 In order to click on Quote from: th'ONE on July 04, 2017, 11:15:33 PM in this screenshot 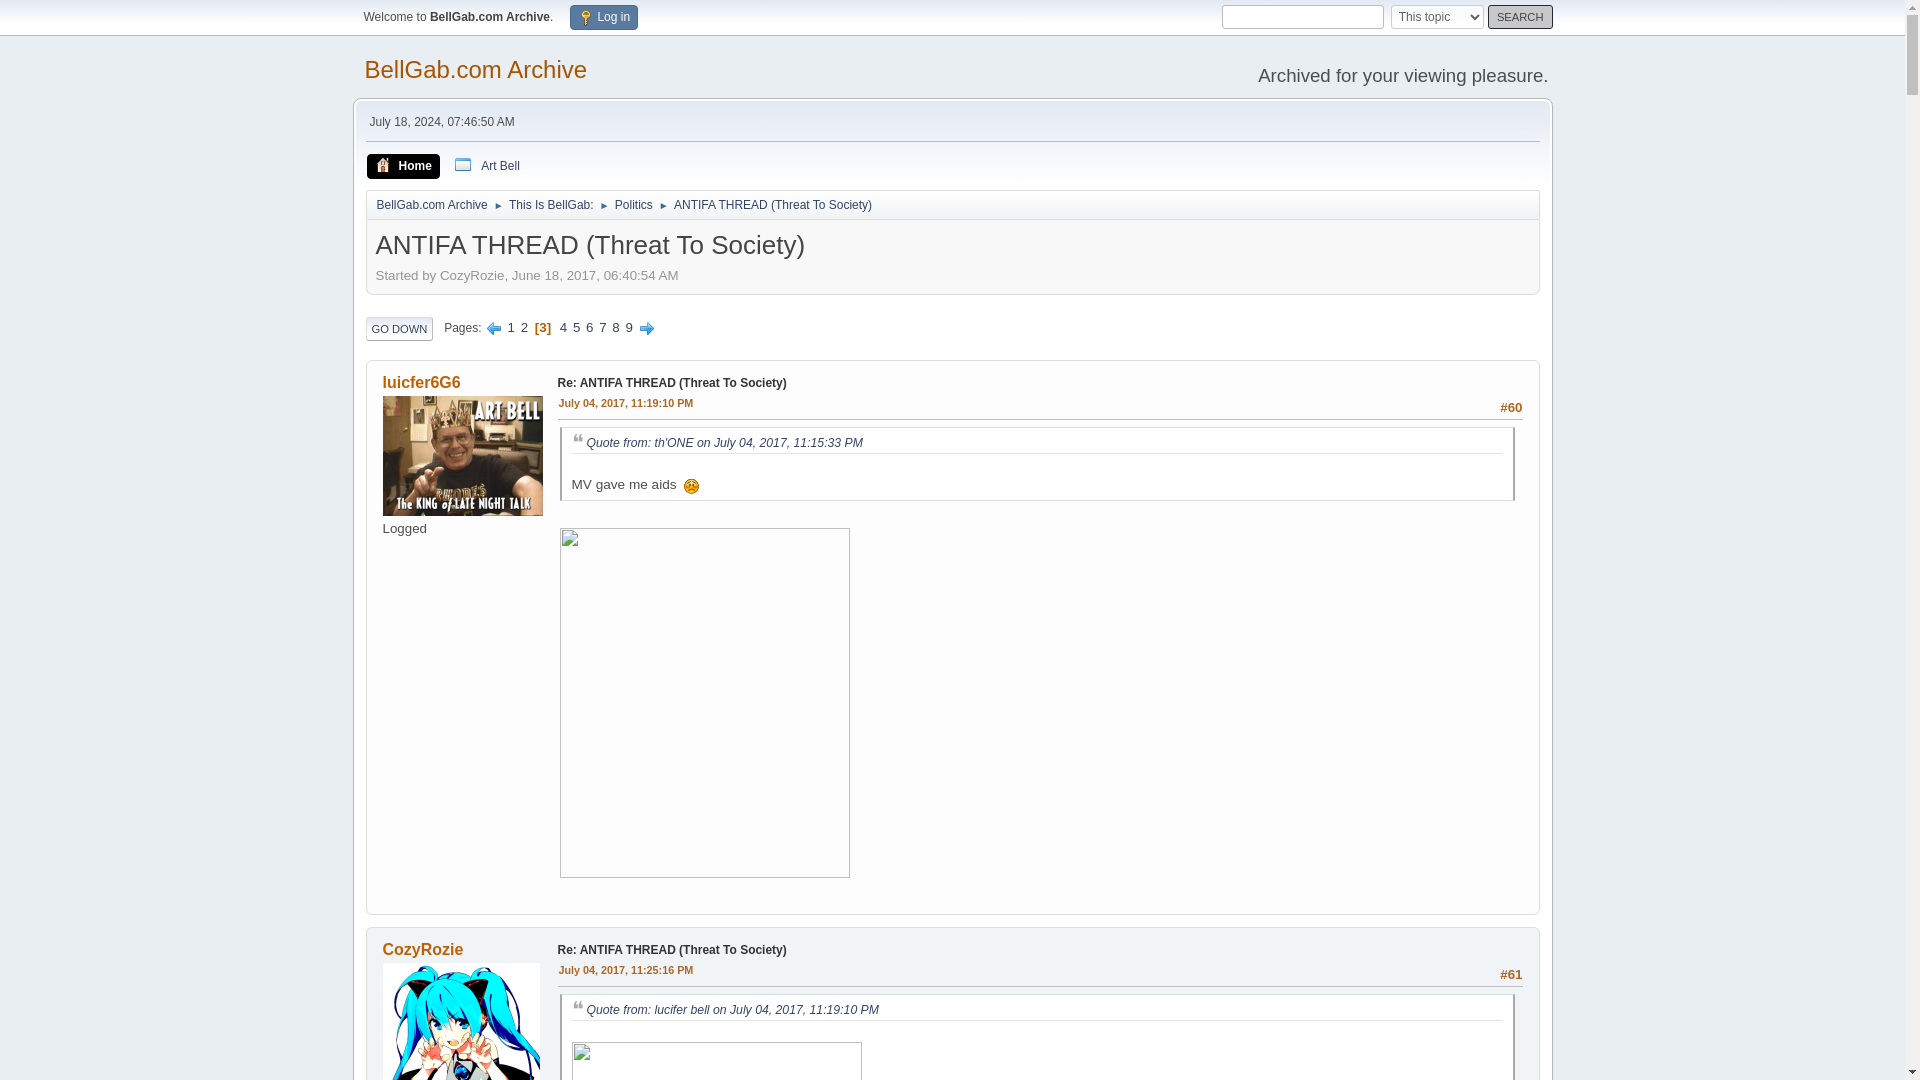, I will do `click(724, 443)`.